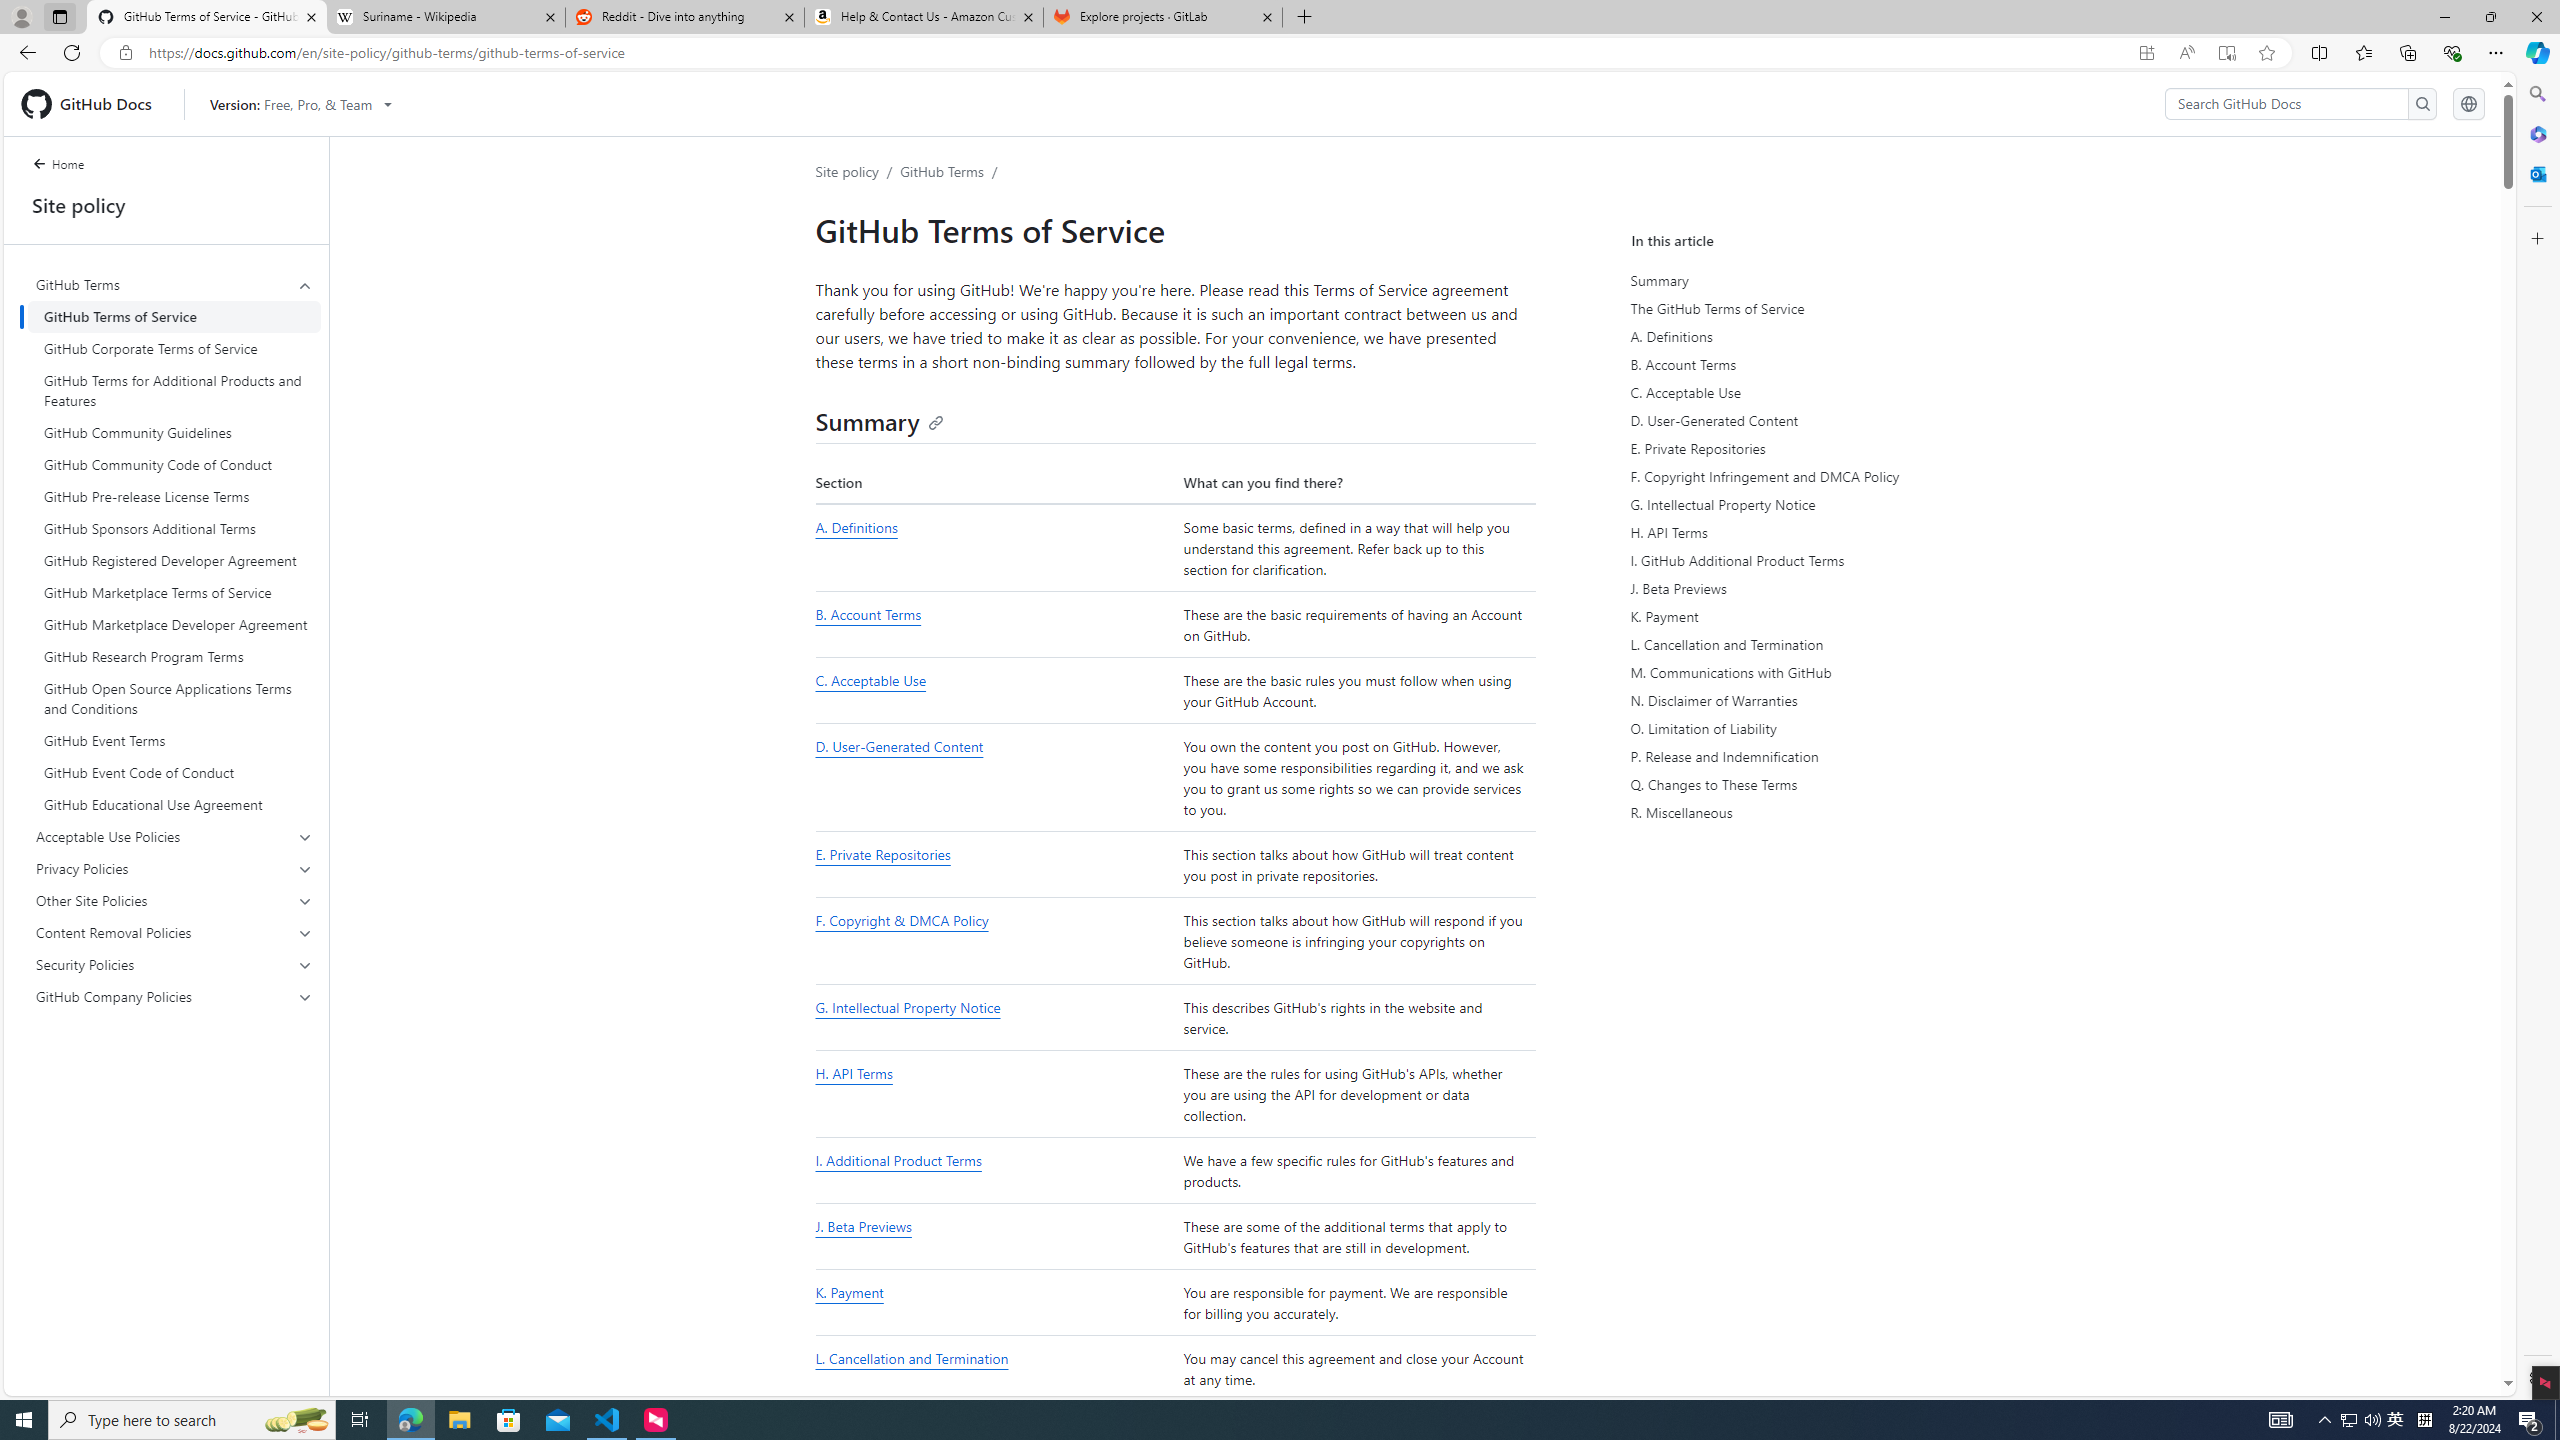 This screenshot has height=1440, width=2560. What do you see at coordinates (175, 868) in the screenshot?
I see `Privacy Policies` at bounding box center [175, 868].